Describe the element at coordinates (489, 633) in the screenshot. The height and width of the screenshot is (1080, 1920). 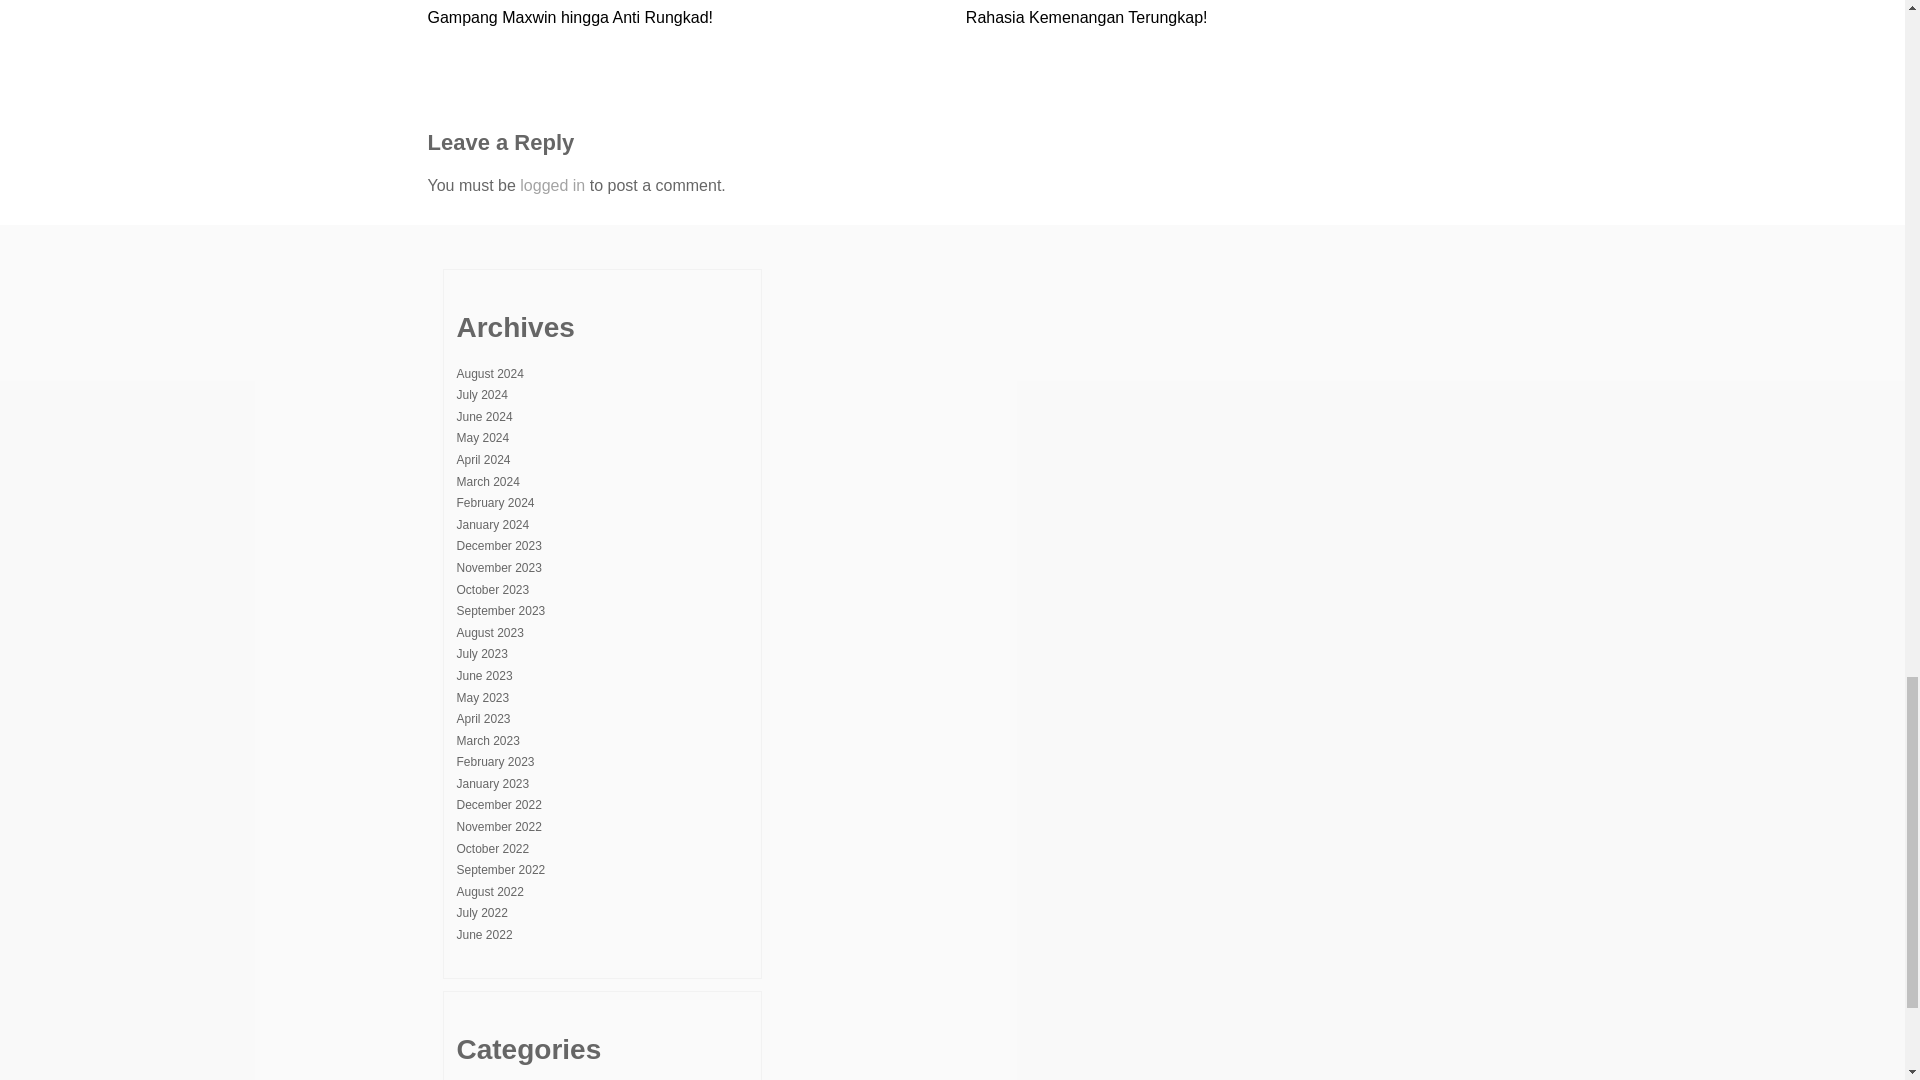
I see `August 2023` at that location.